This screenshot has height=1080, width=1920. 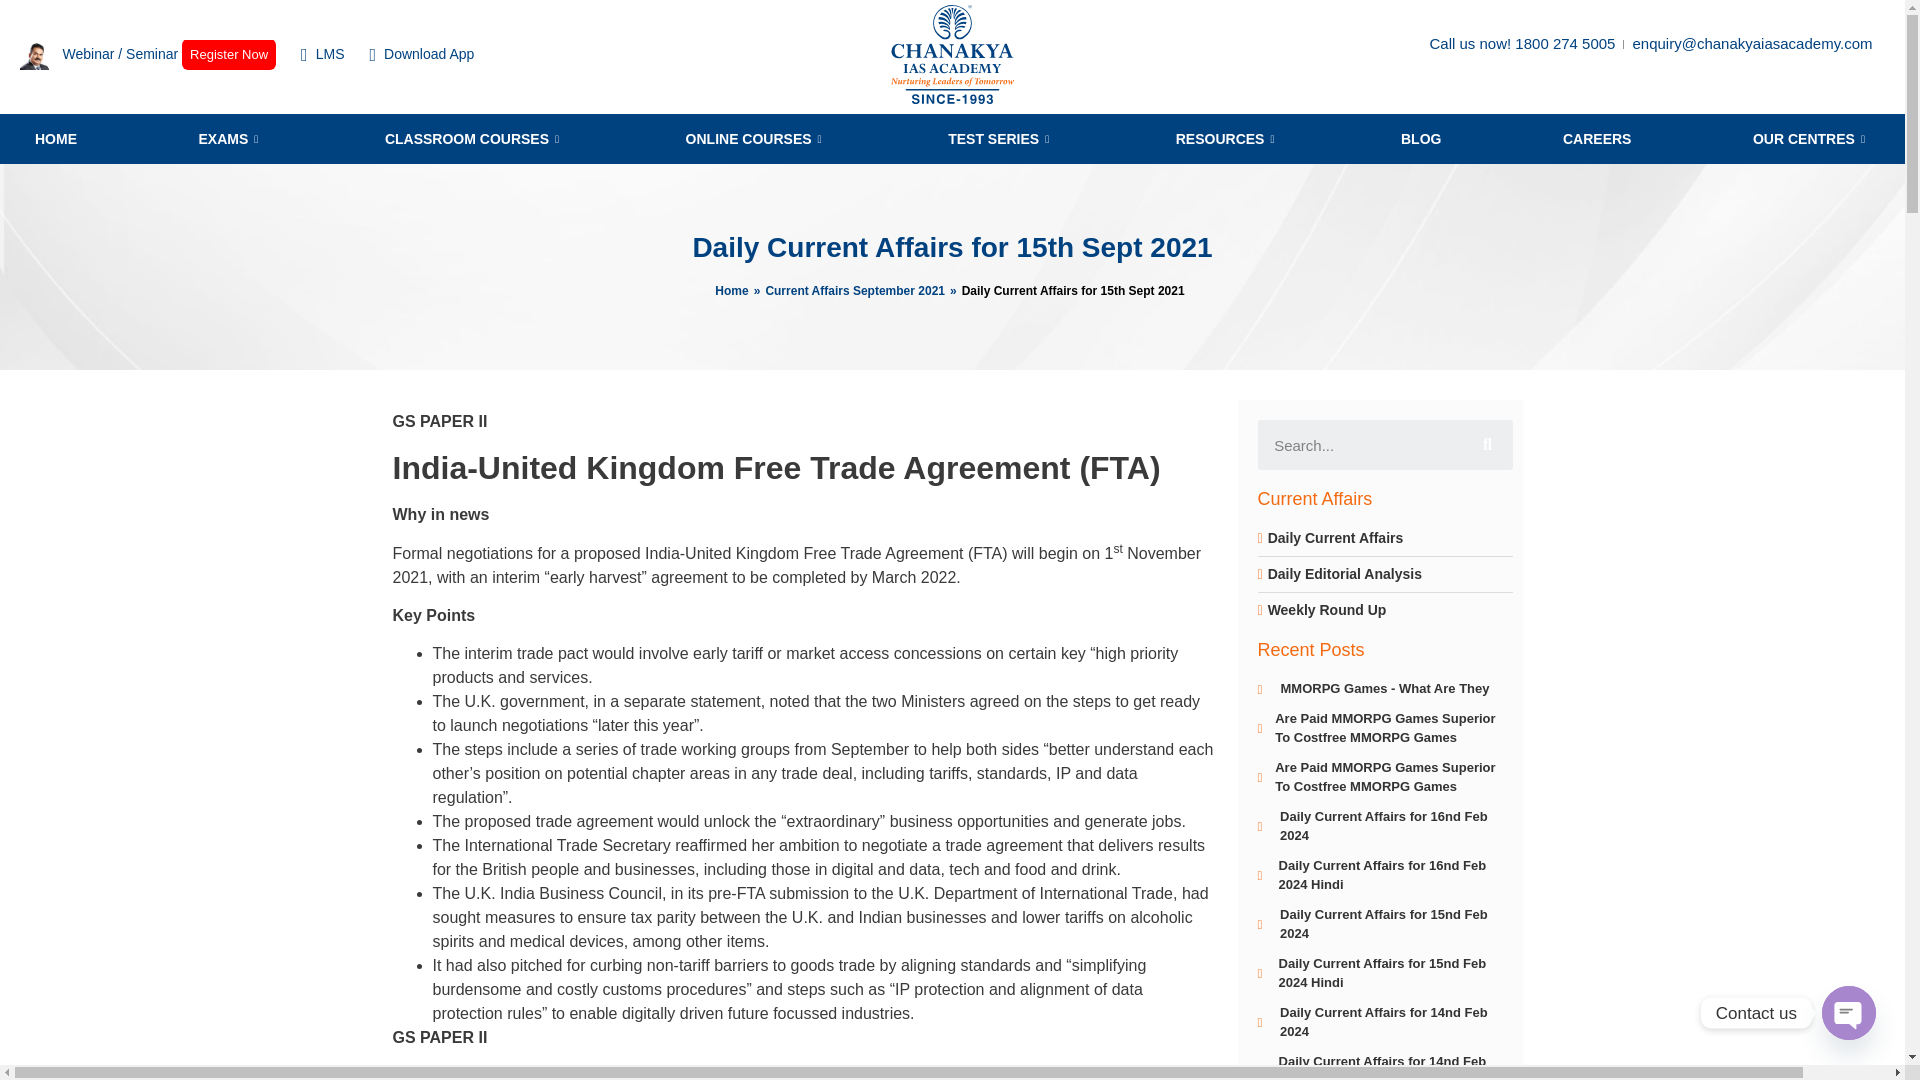 What do you see at coordinates (230, 139) in the screenshot?
I see `EXAMS` at bounding box center [230, 139].